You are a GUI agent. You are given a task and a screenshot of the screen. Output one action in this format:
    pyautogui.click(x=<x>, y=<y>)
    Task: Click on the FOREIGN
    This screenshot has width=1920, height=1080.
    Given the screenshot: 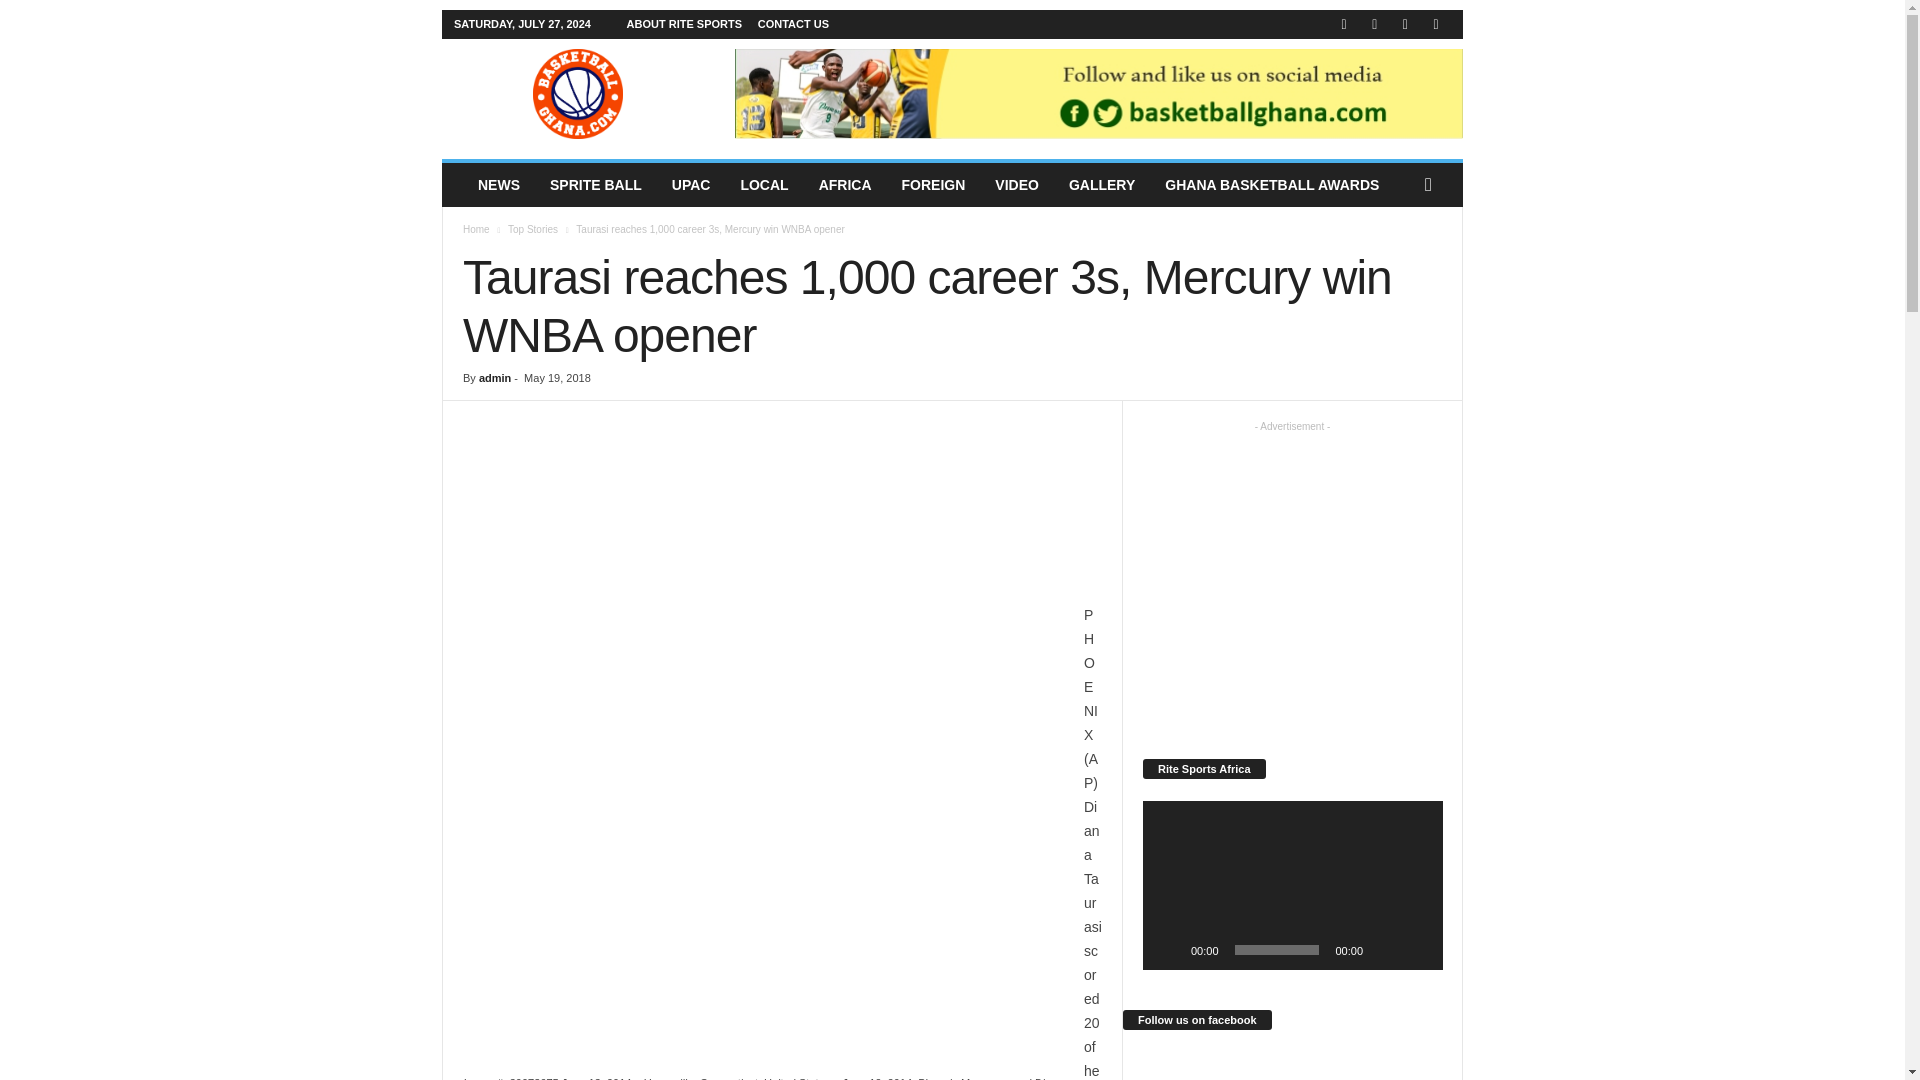 What is the action you would take?
    pyautogui.click(x=934, y=185)
    